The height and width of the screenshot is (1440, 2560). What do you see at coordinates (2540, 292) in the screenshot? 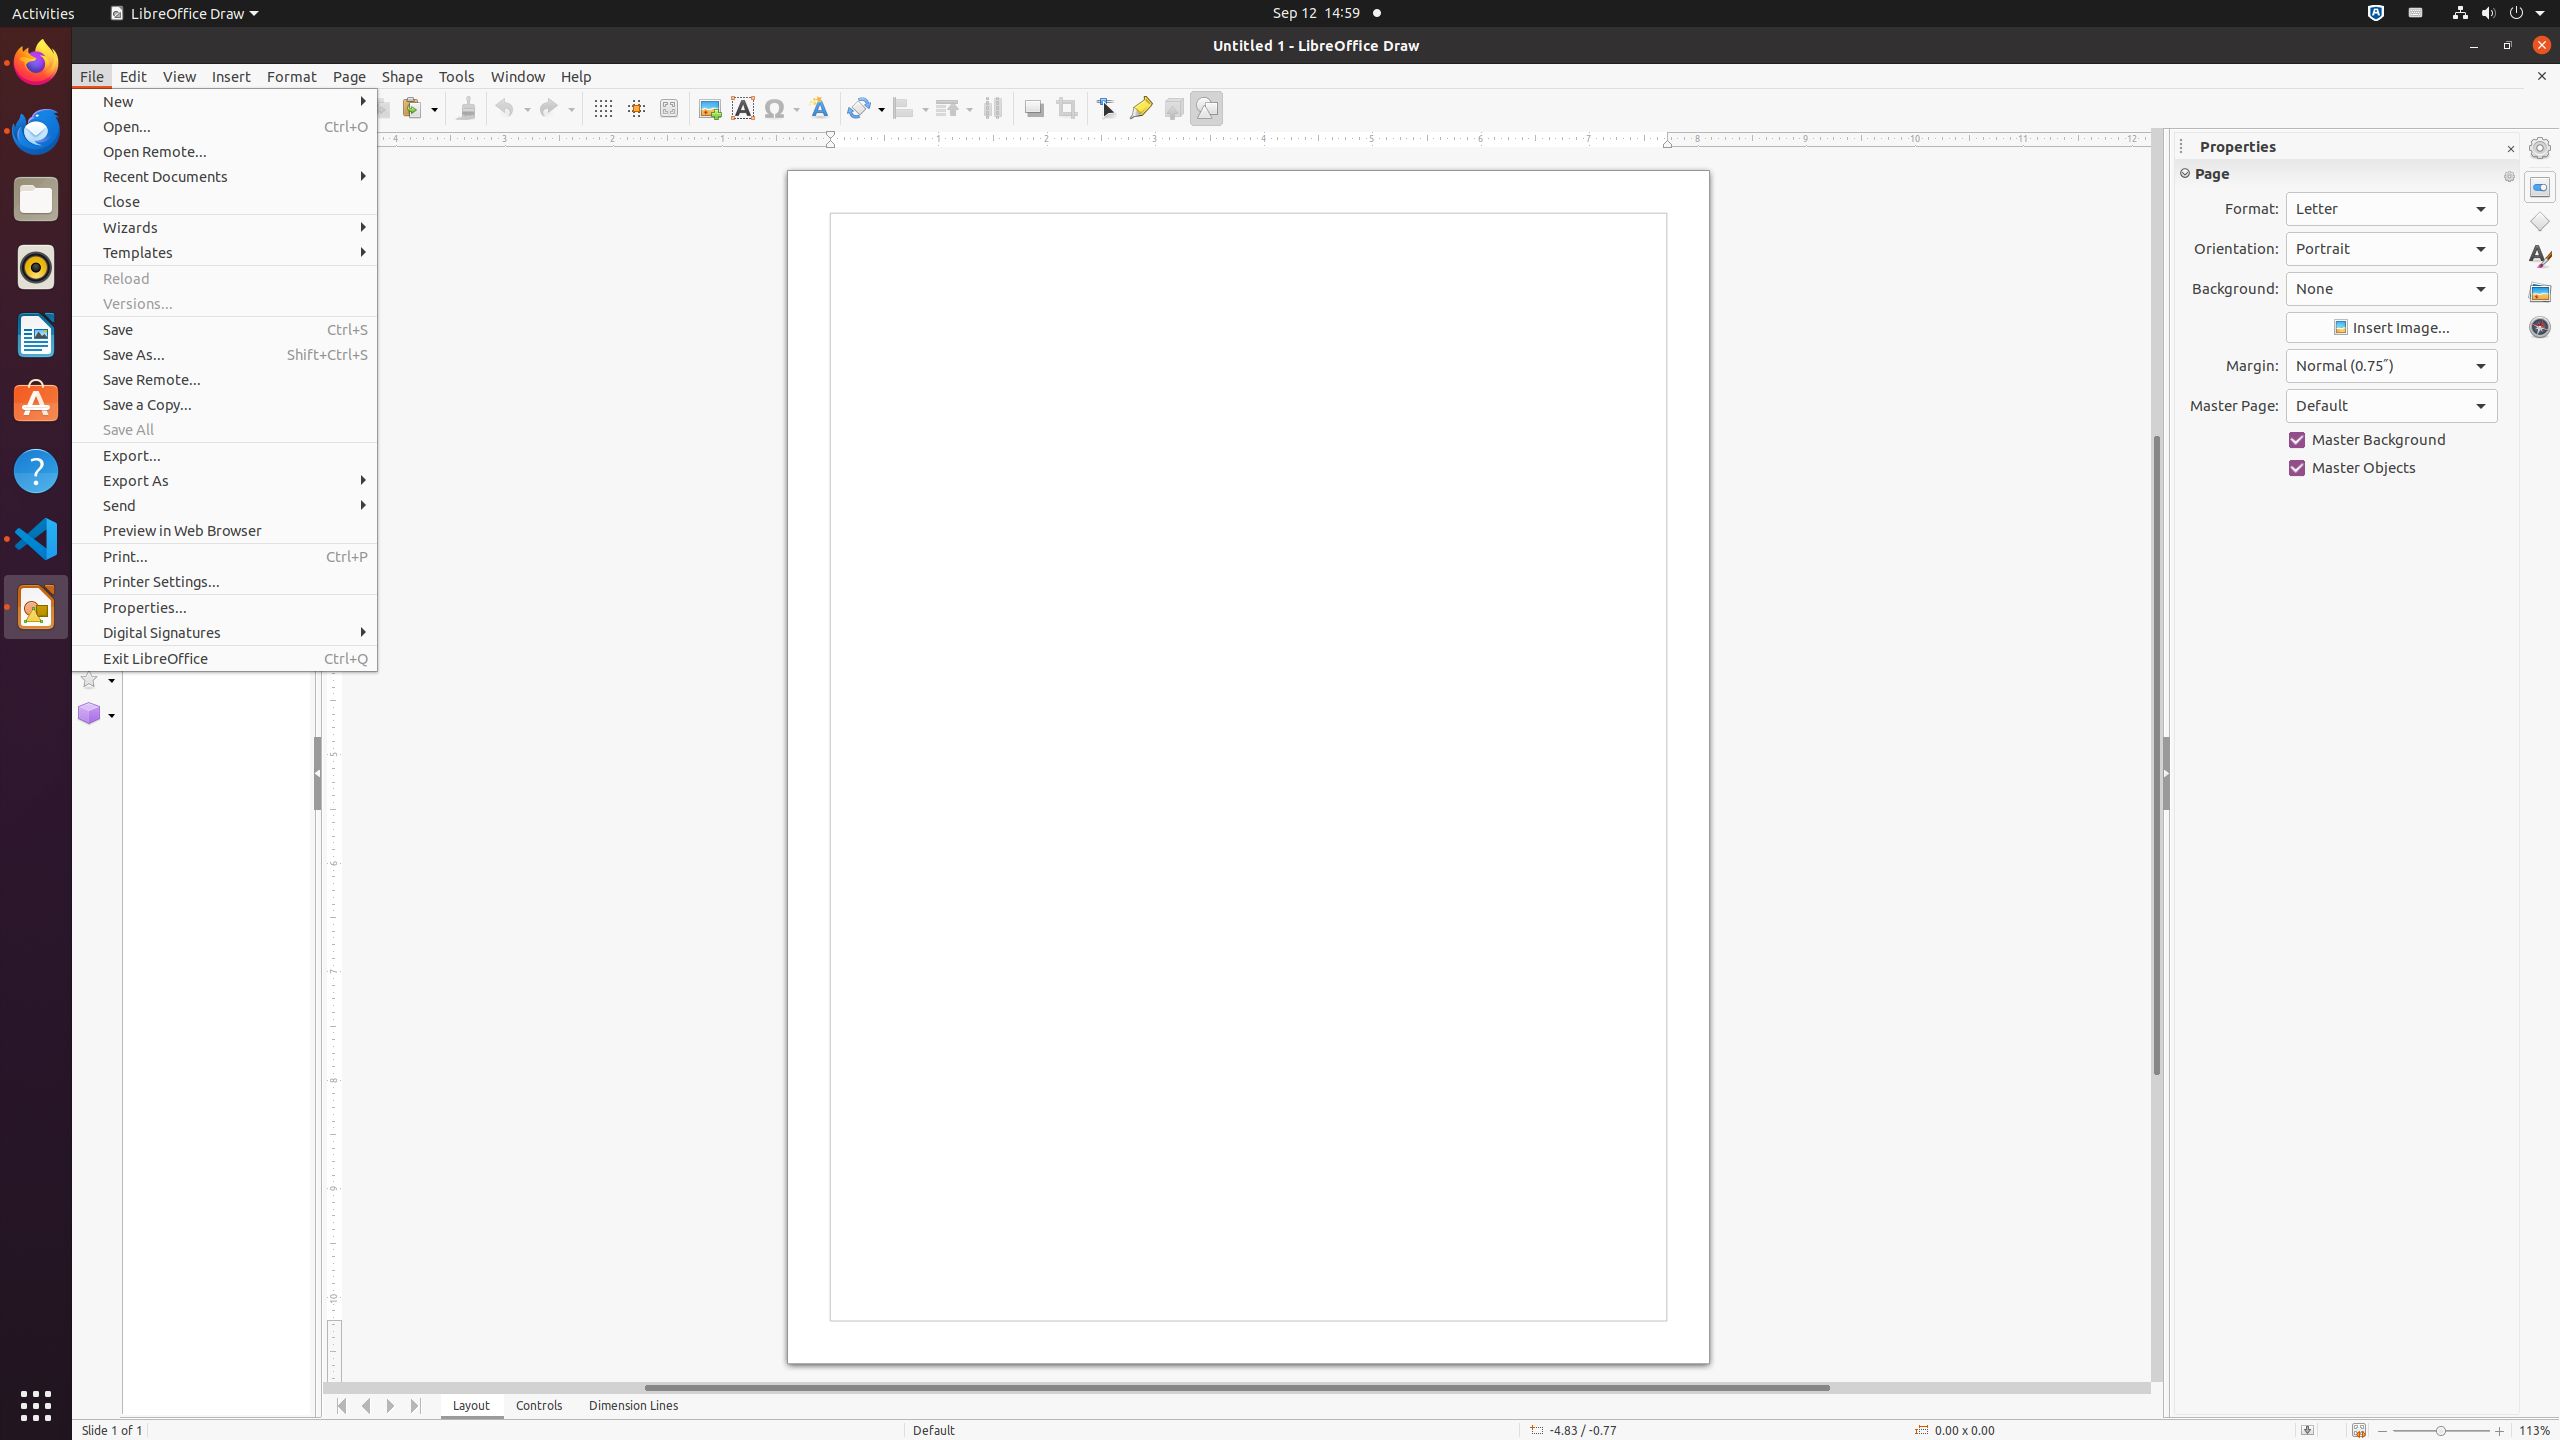
I see `Gallery` at bounding box center [2540, 292].